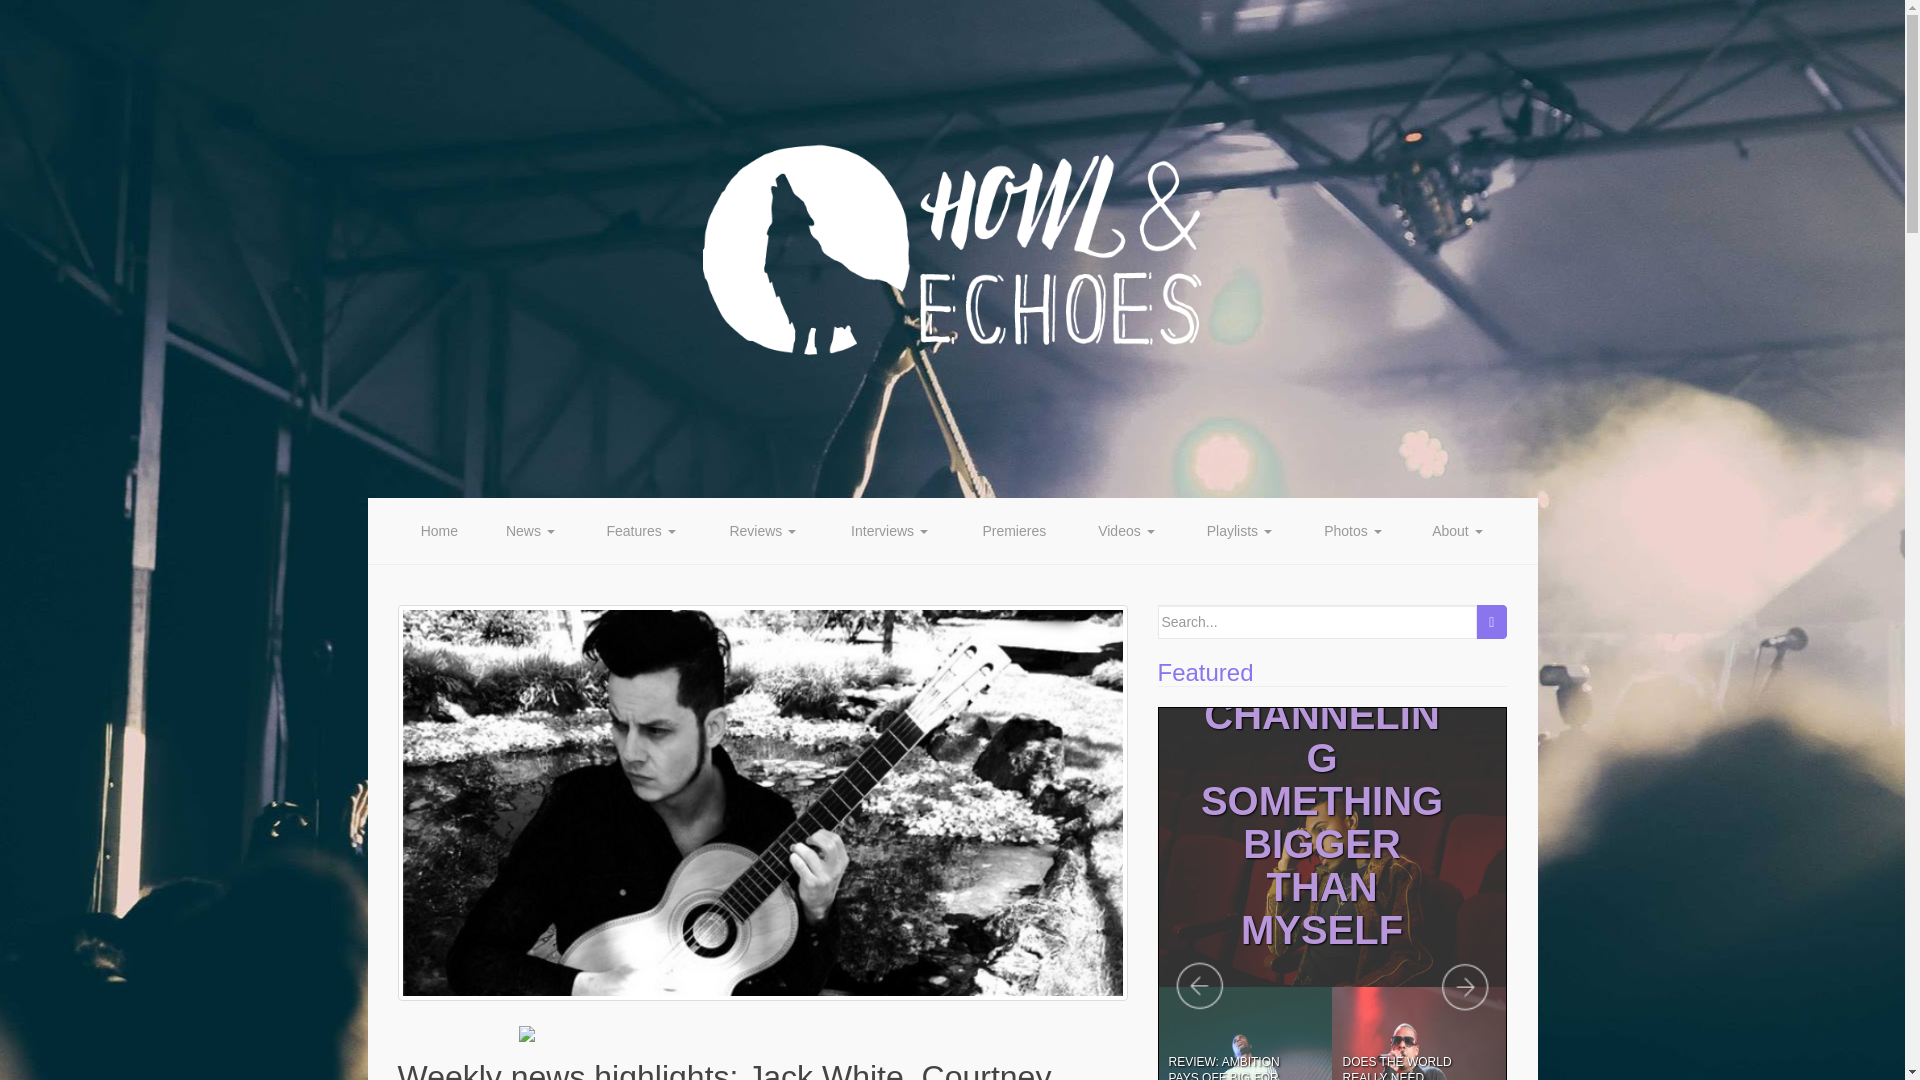 Image resolution: width=1920 pixels, height=1080 pixels. What do you see at coordinates (1014, 530) in the screenshot?
I see `Premieres` at bounding box center [1014, 530].